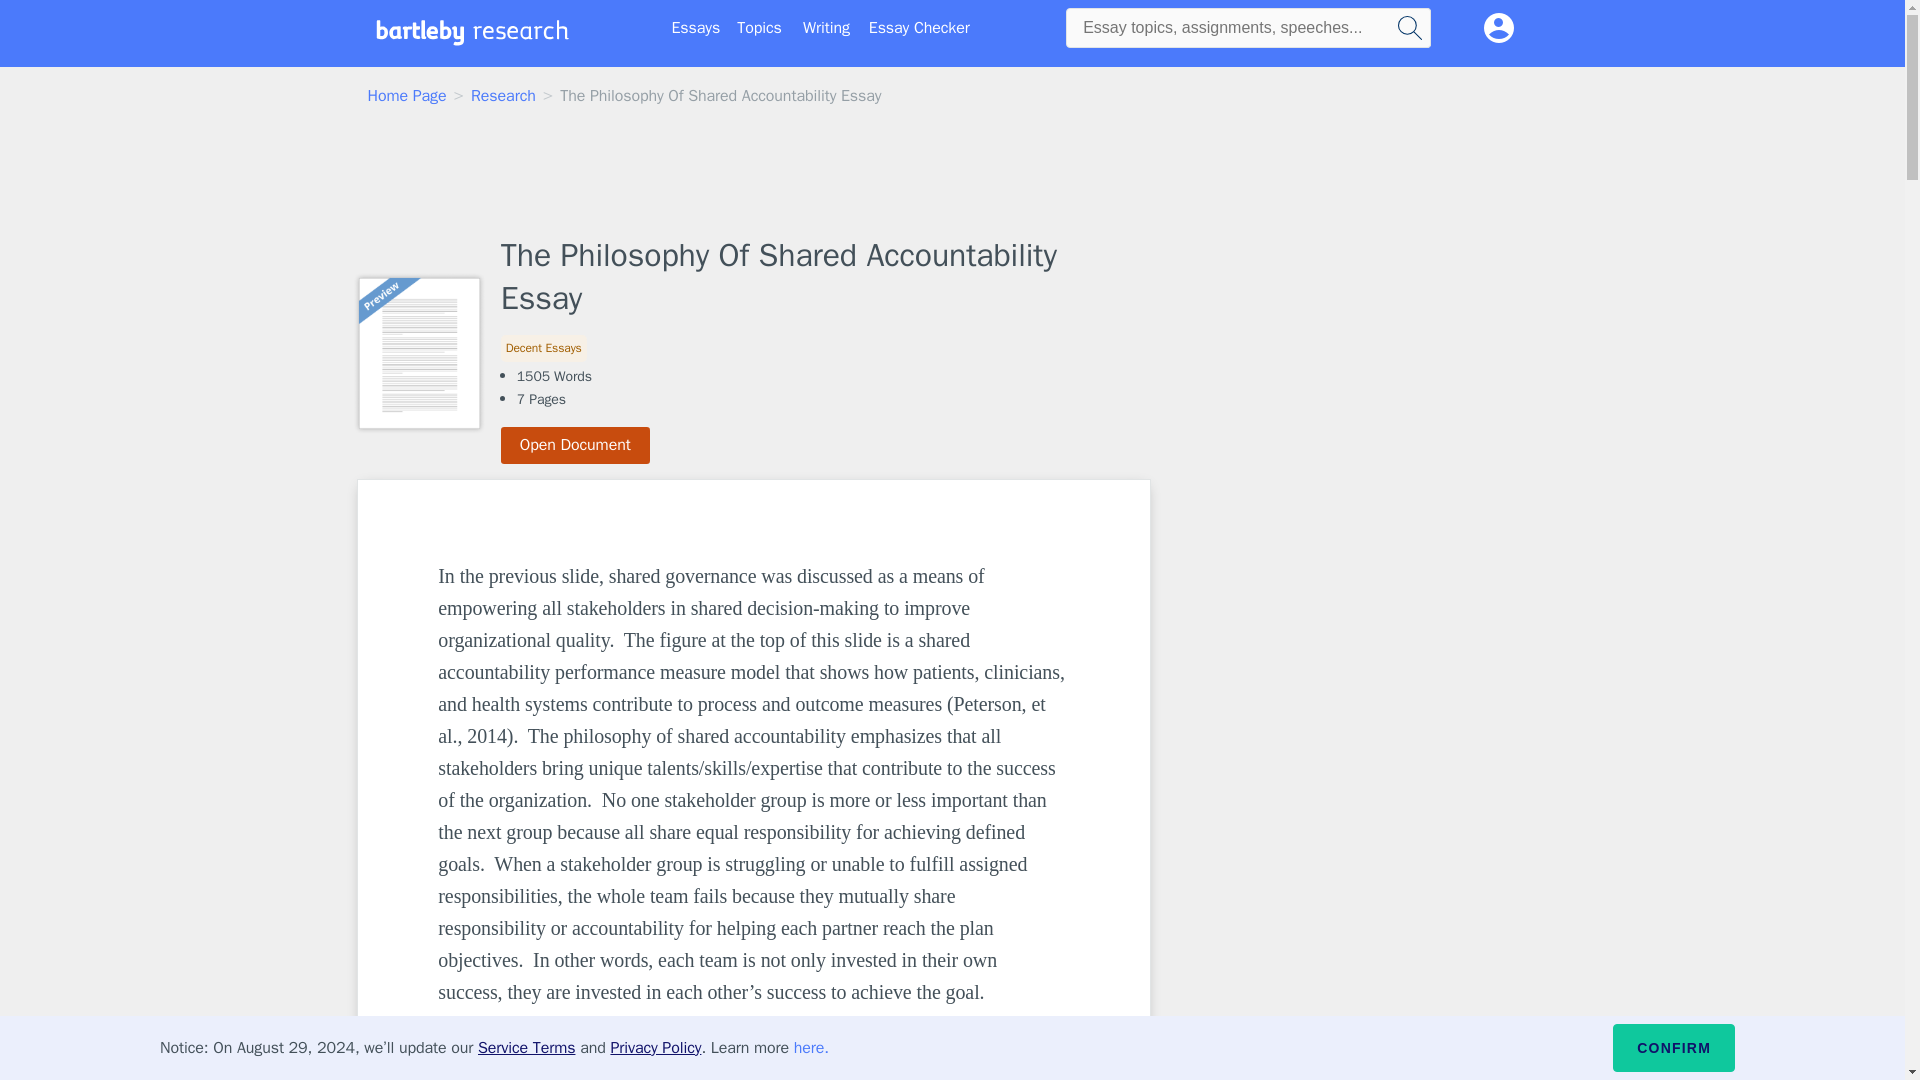  I want to click on Open Document, so click(576, 445).